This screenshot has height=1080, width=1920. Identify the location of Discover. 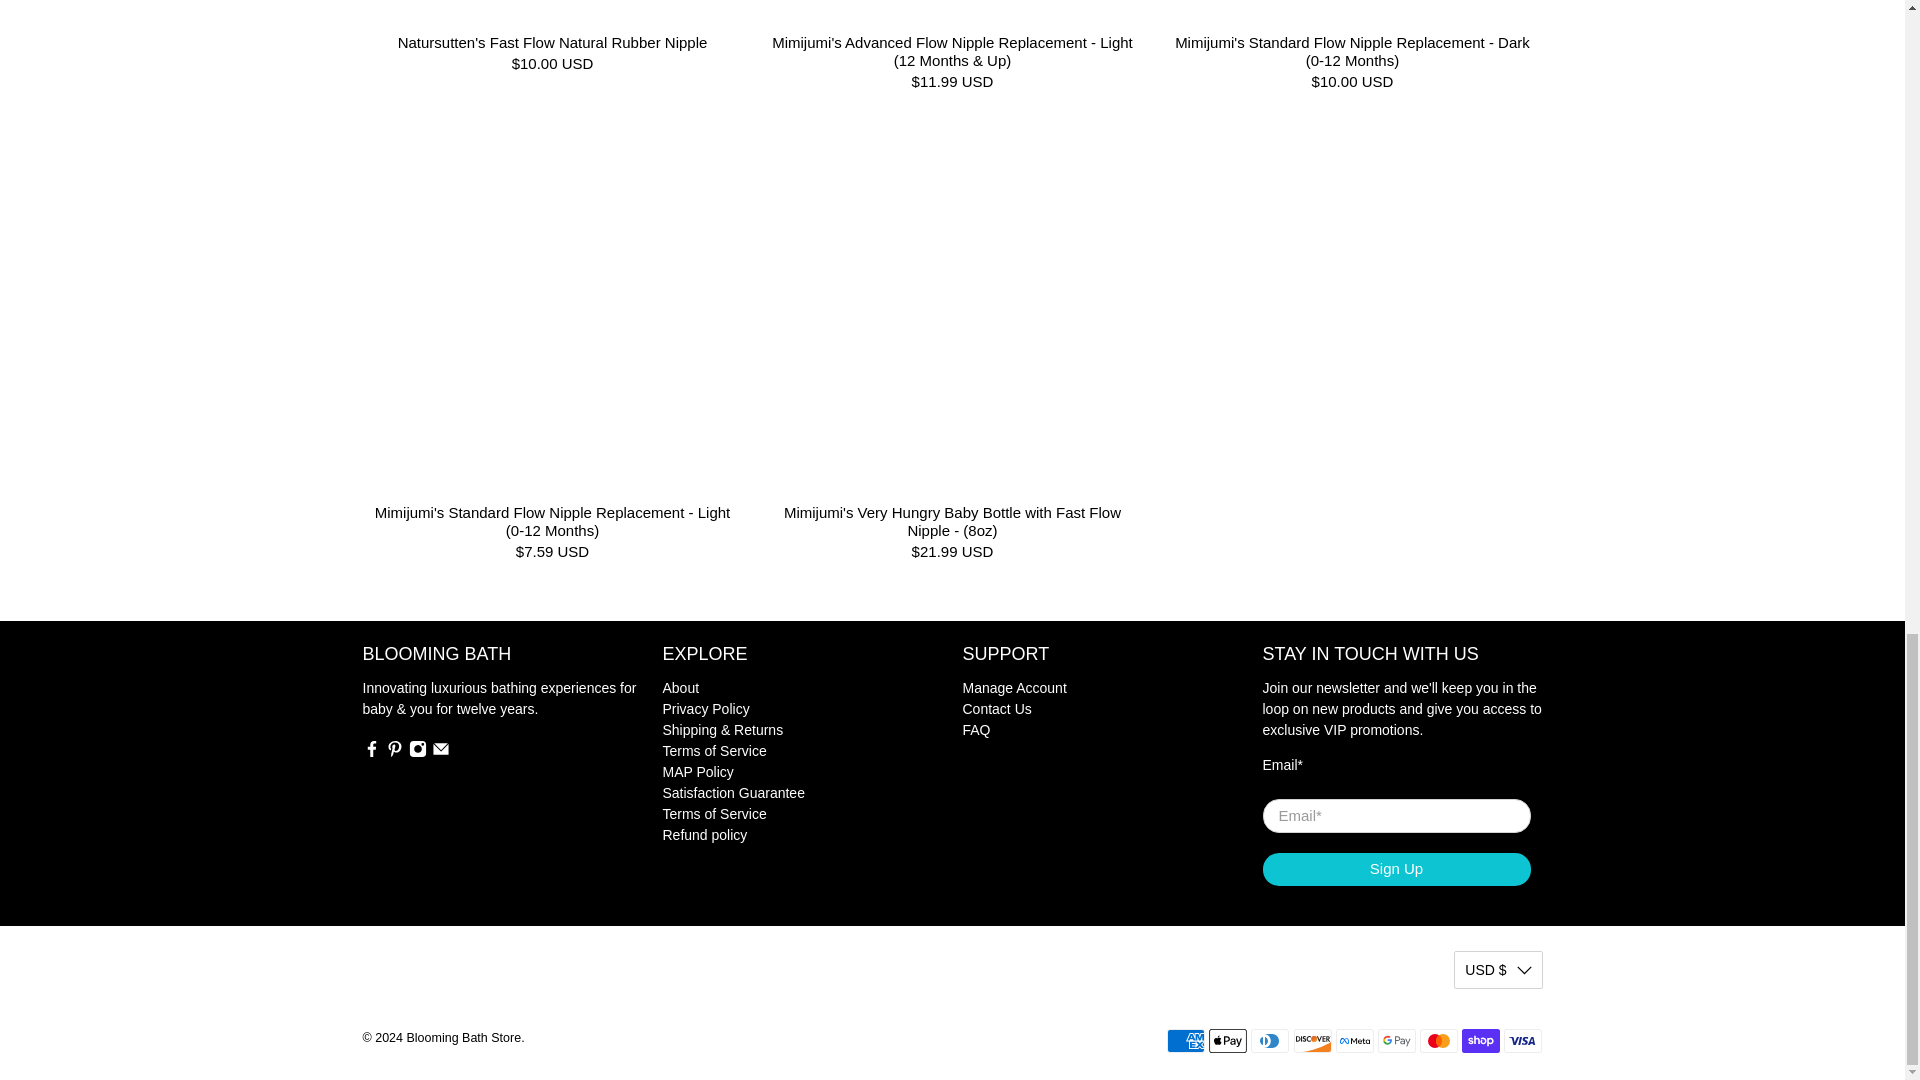
(1313, 1041).